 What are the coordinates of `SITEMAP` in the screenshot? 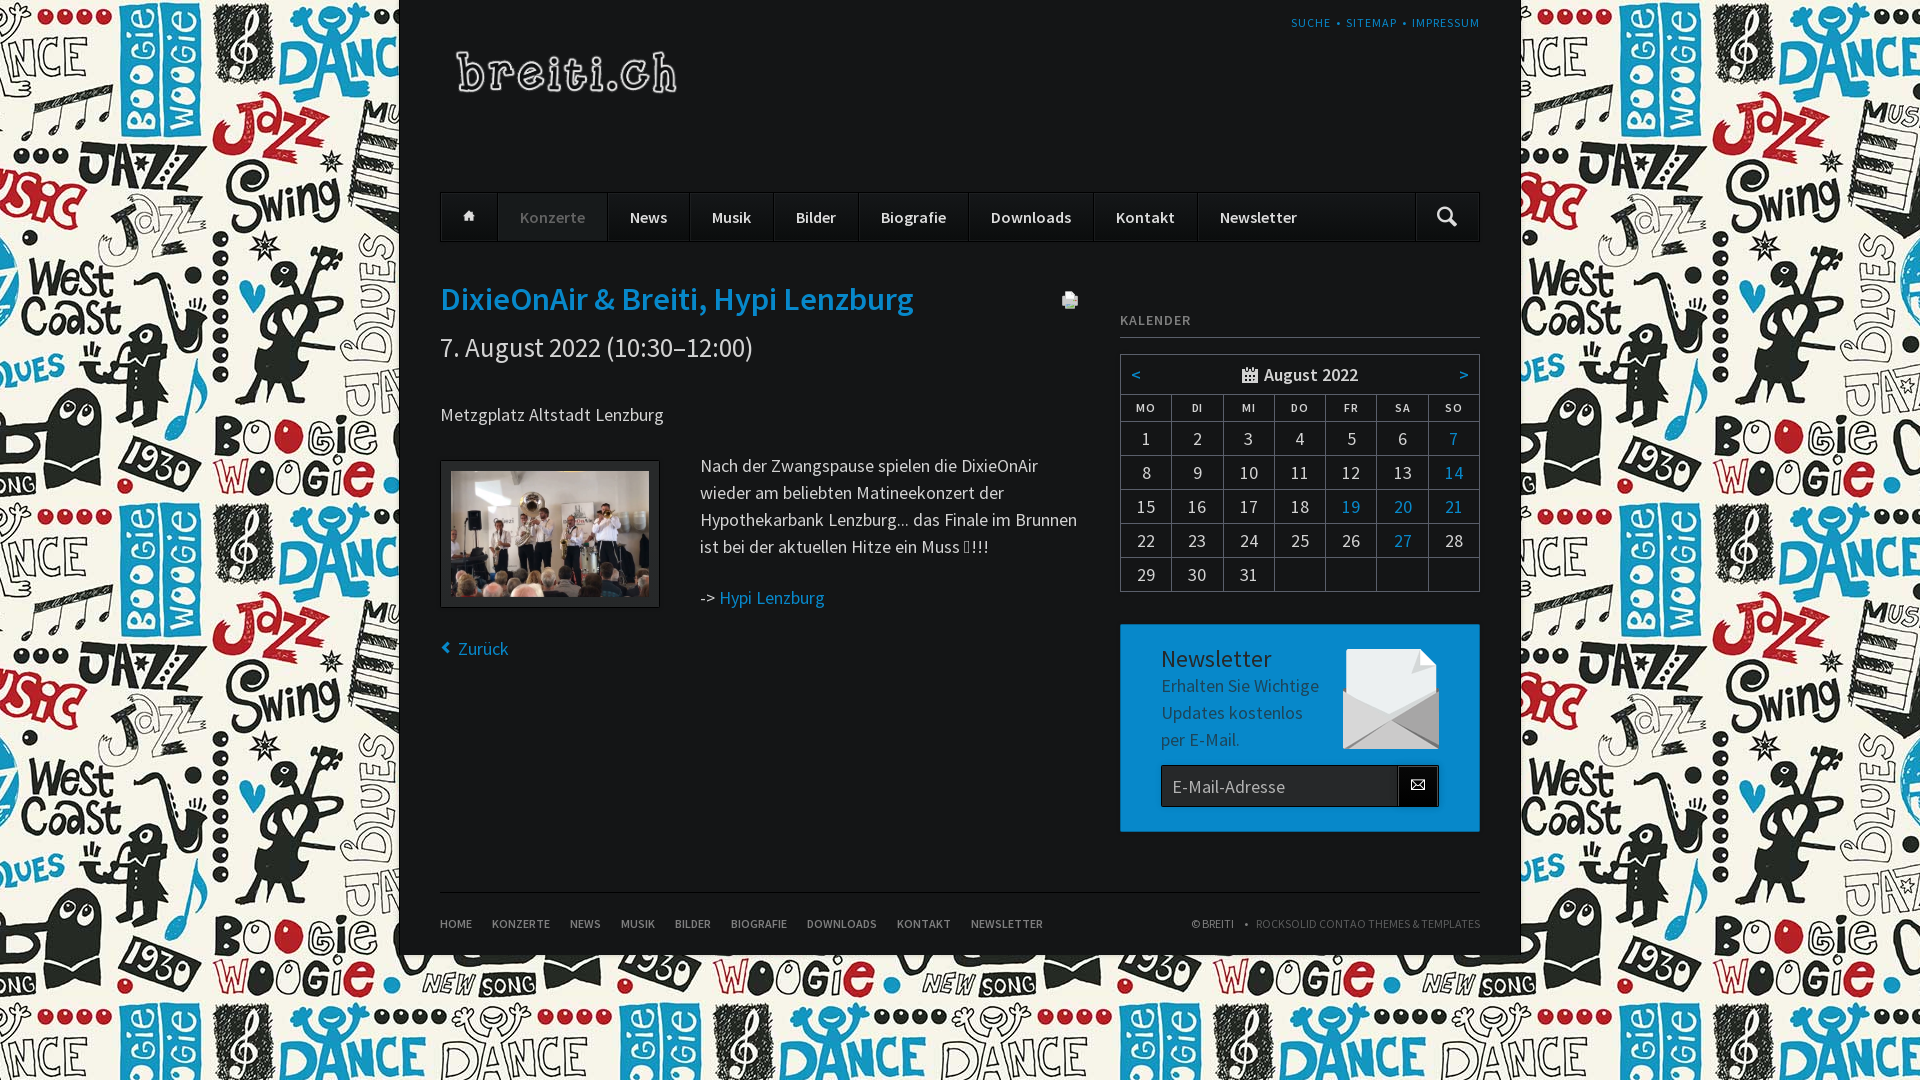 It's located at (1372, 22).